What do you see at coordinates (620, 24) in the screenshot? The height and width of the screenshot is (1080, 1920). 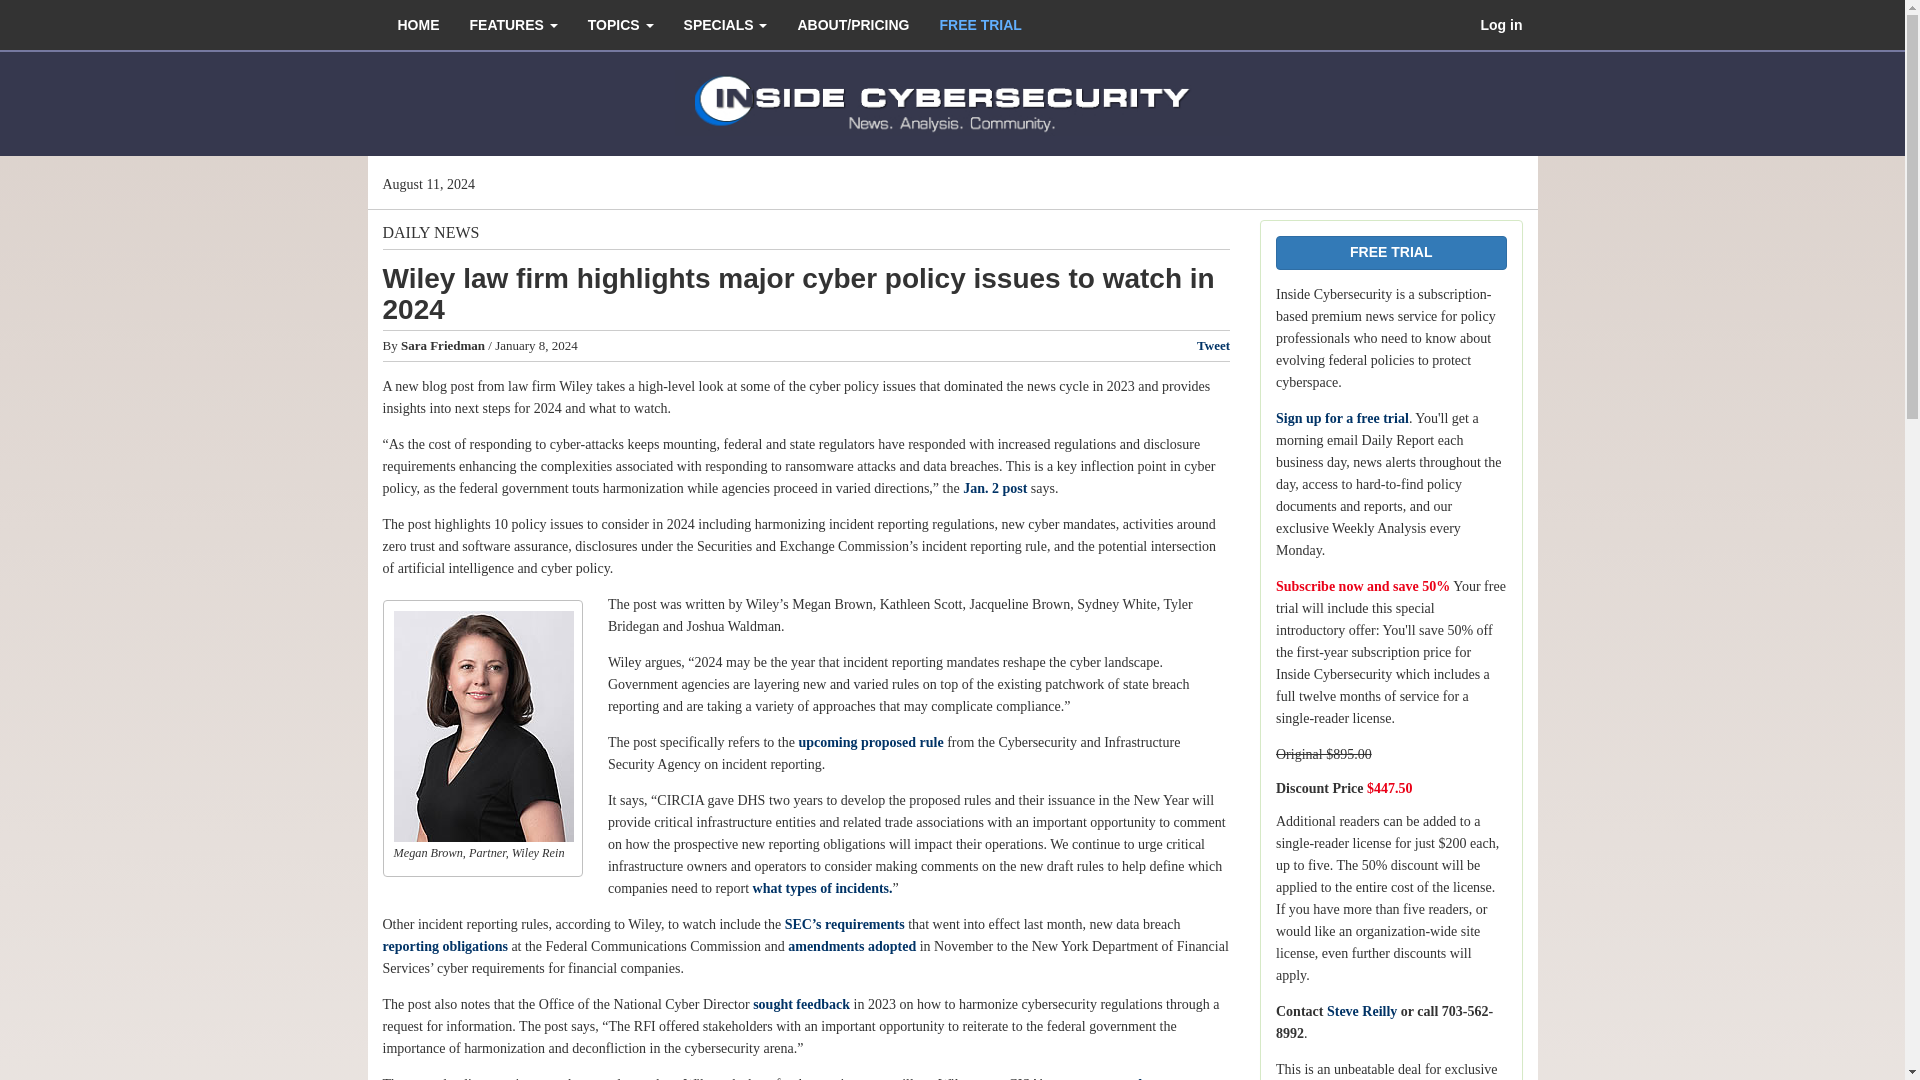 I see `TOPICS` at bounding box center [620, 24].